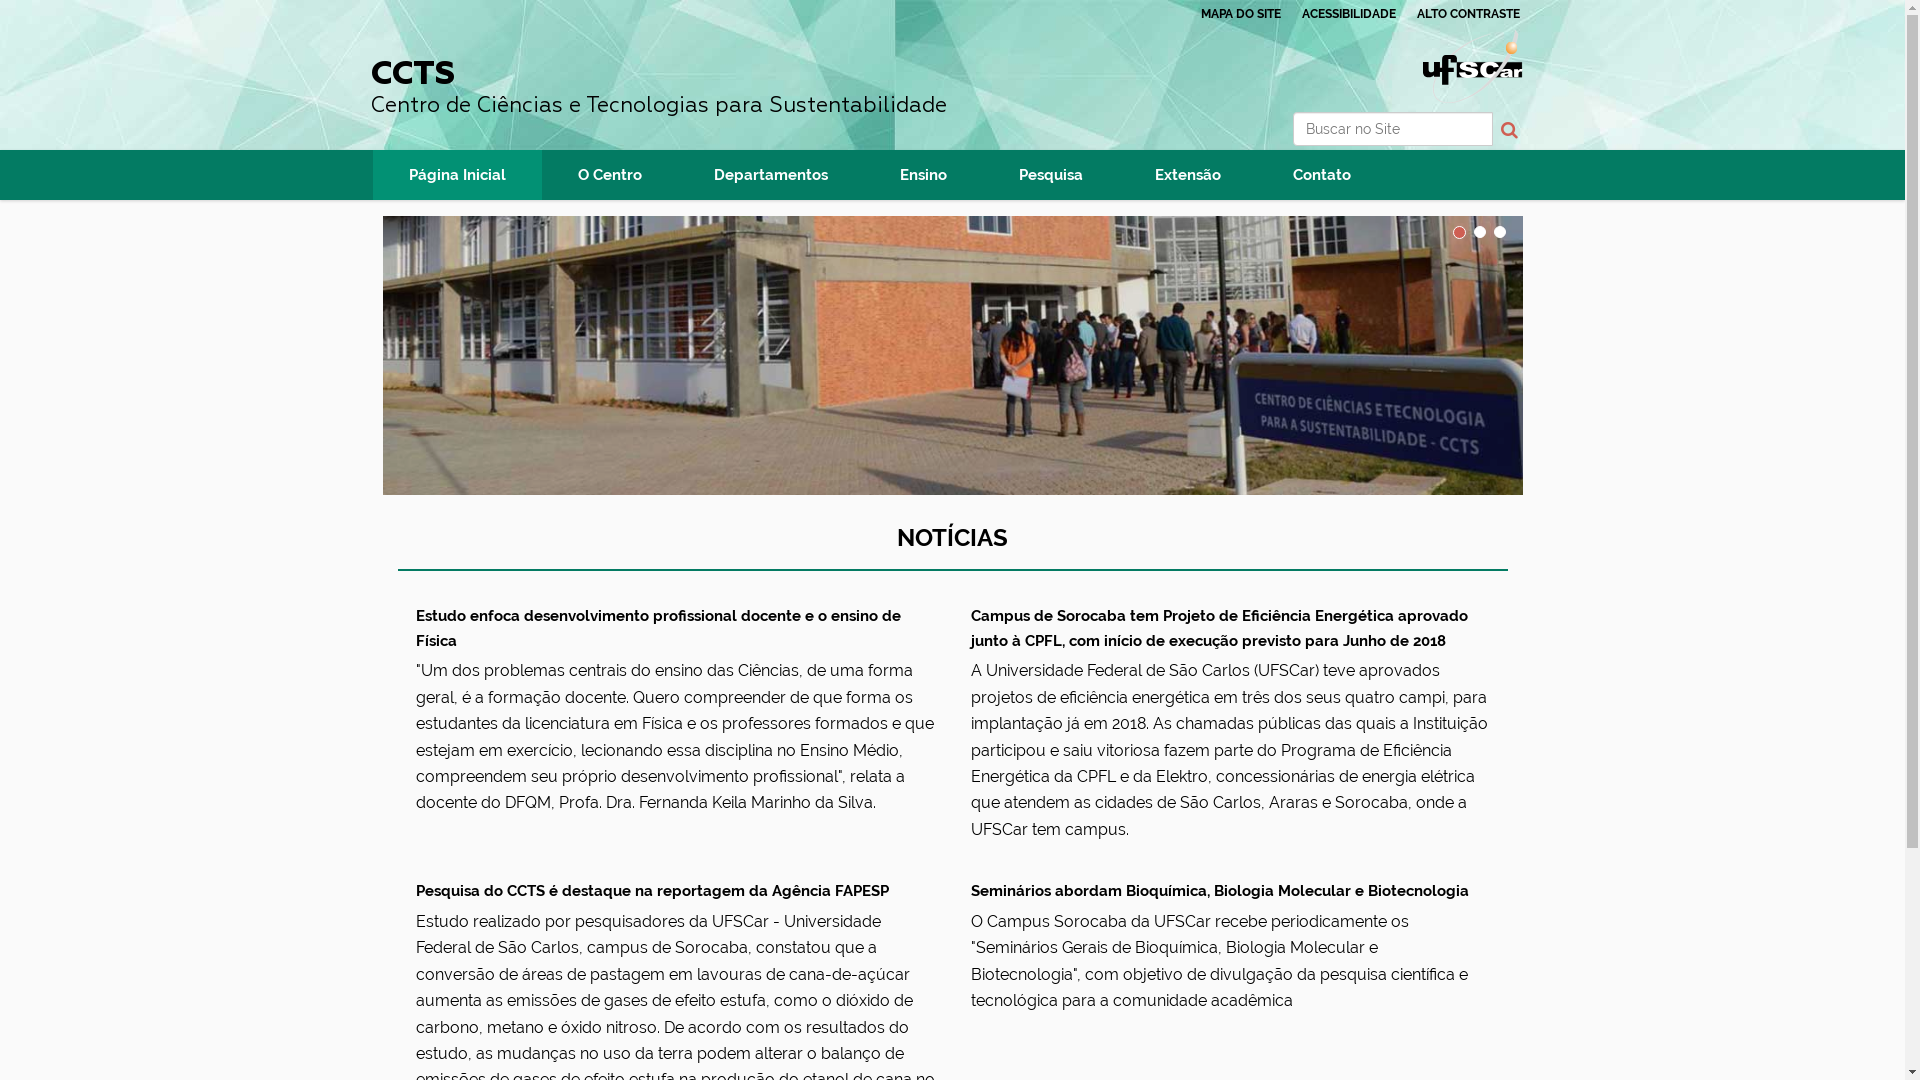 Image resolution: width=1920 pixels, height=1080 pixels. I want to click on Contato, so click(1321, 175).